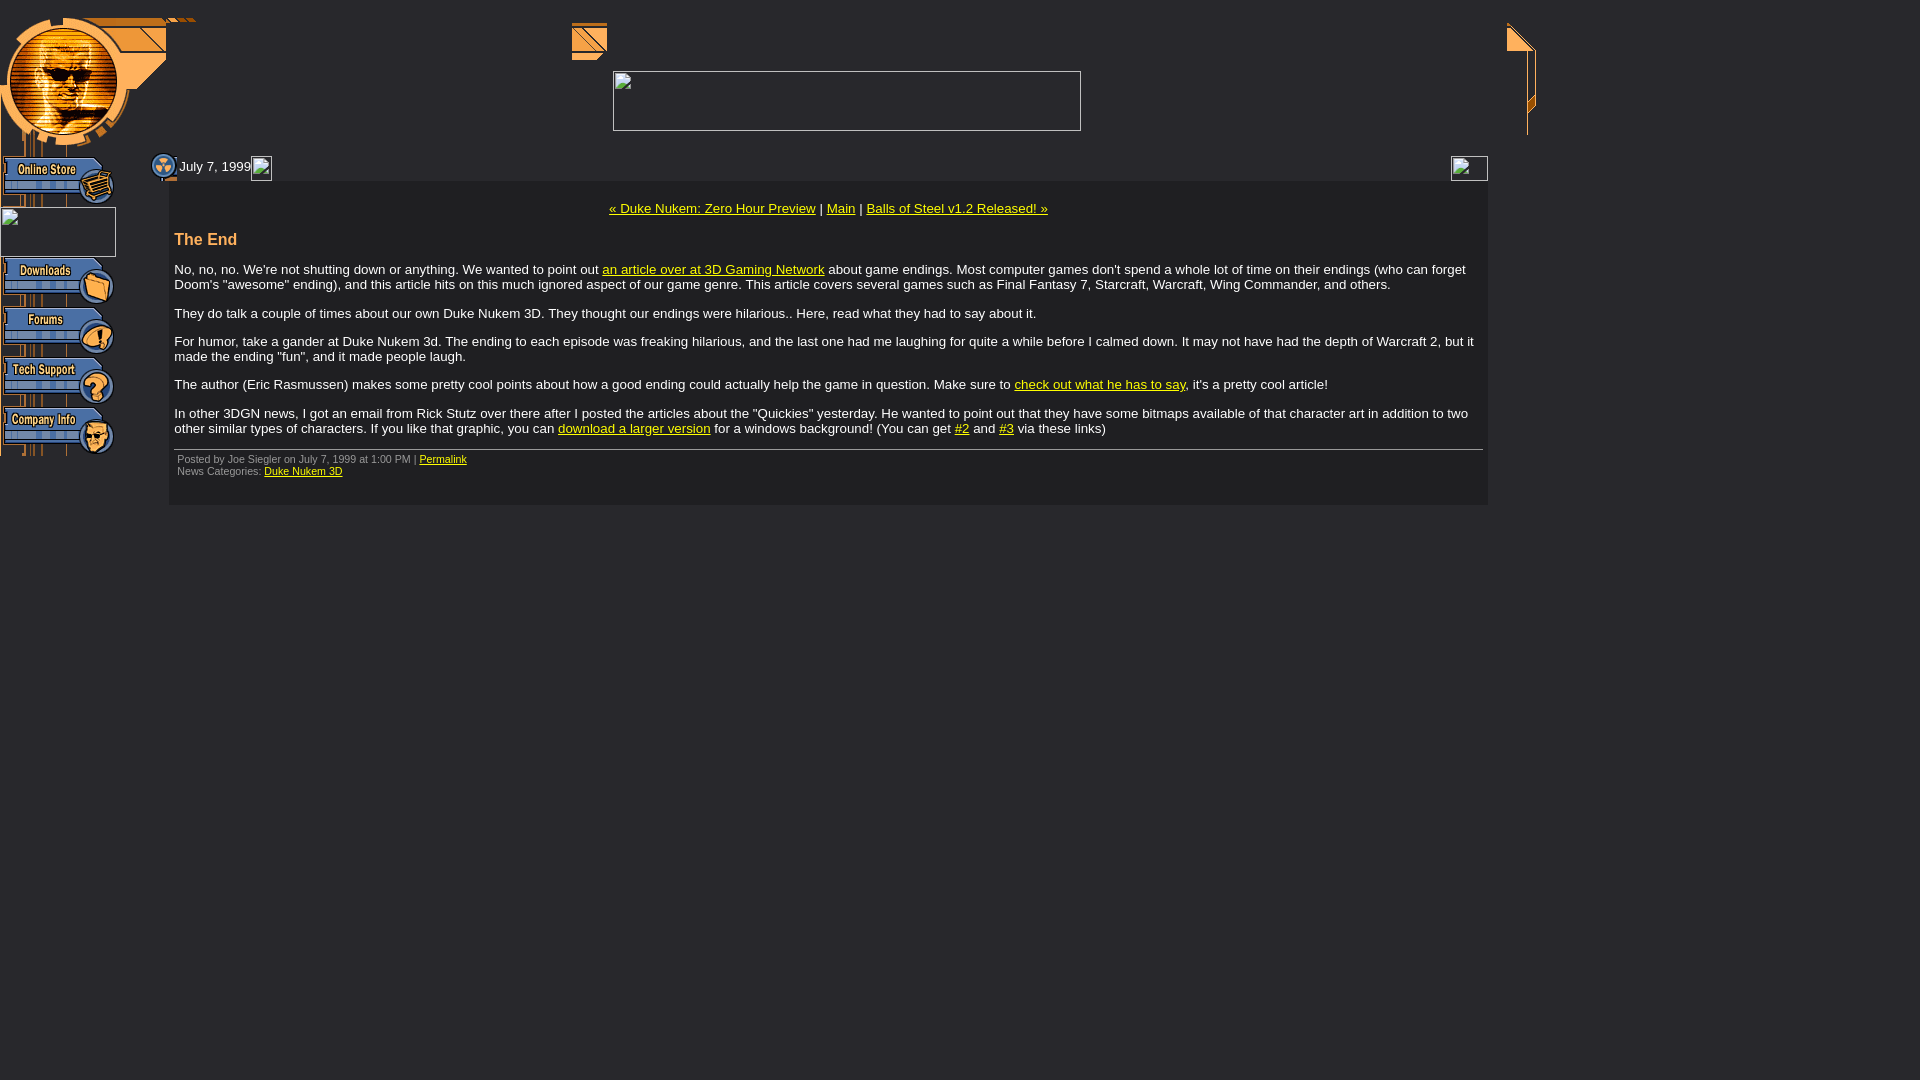  Describe the element at coordinates (634, 428) in the screenshot. I see `download a larger version` at that location.